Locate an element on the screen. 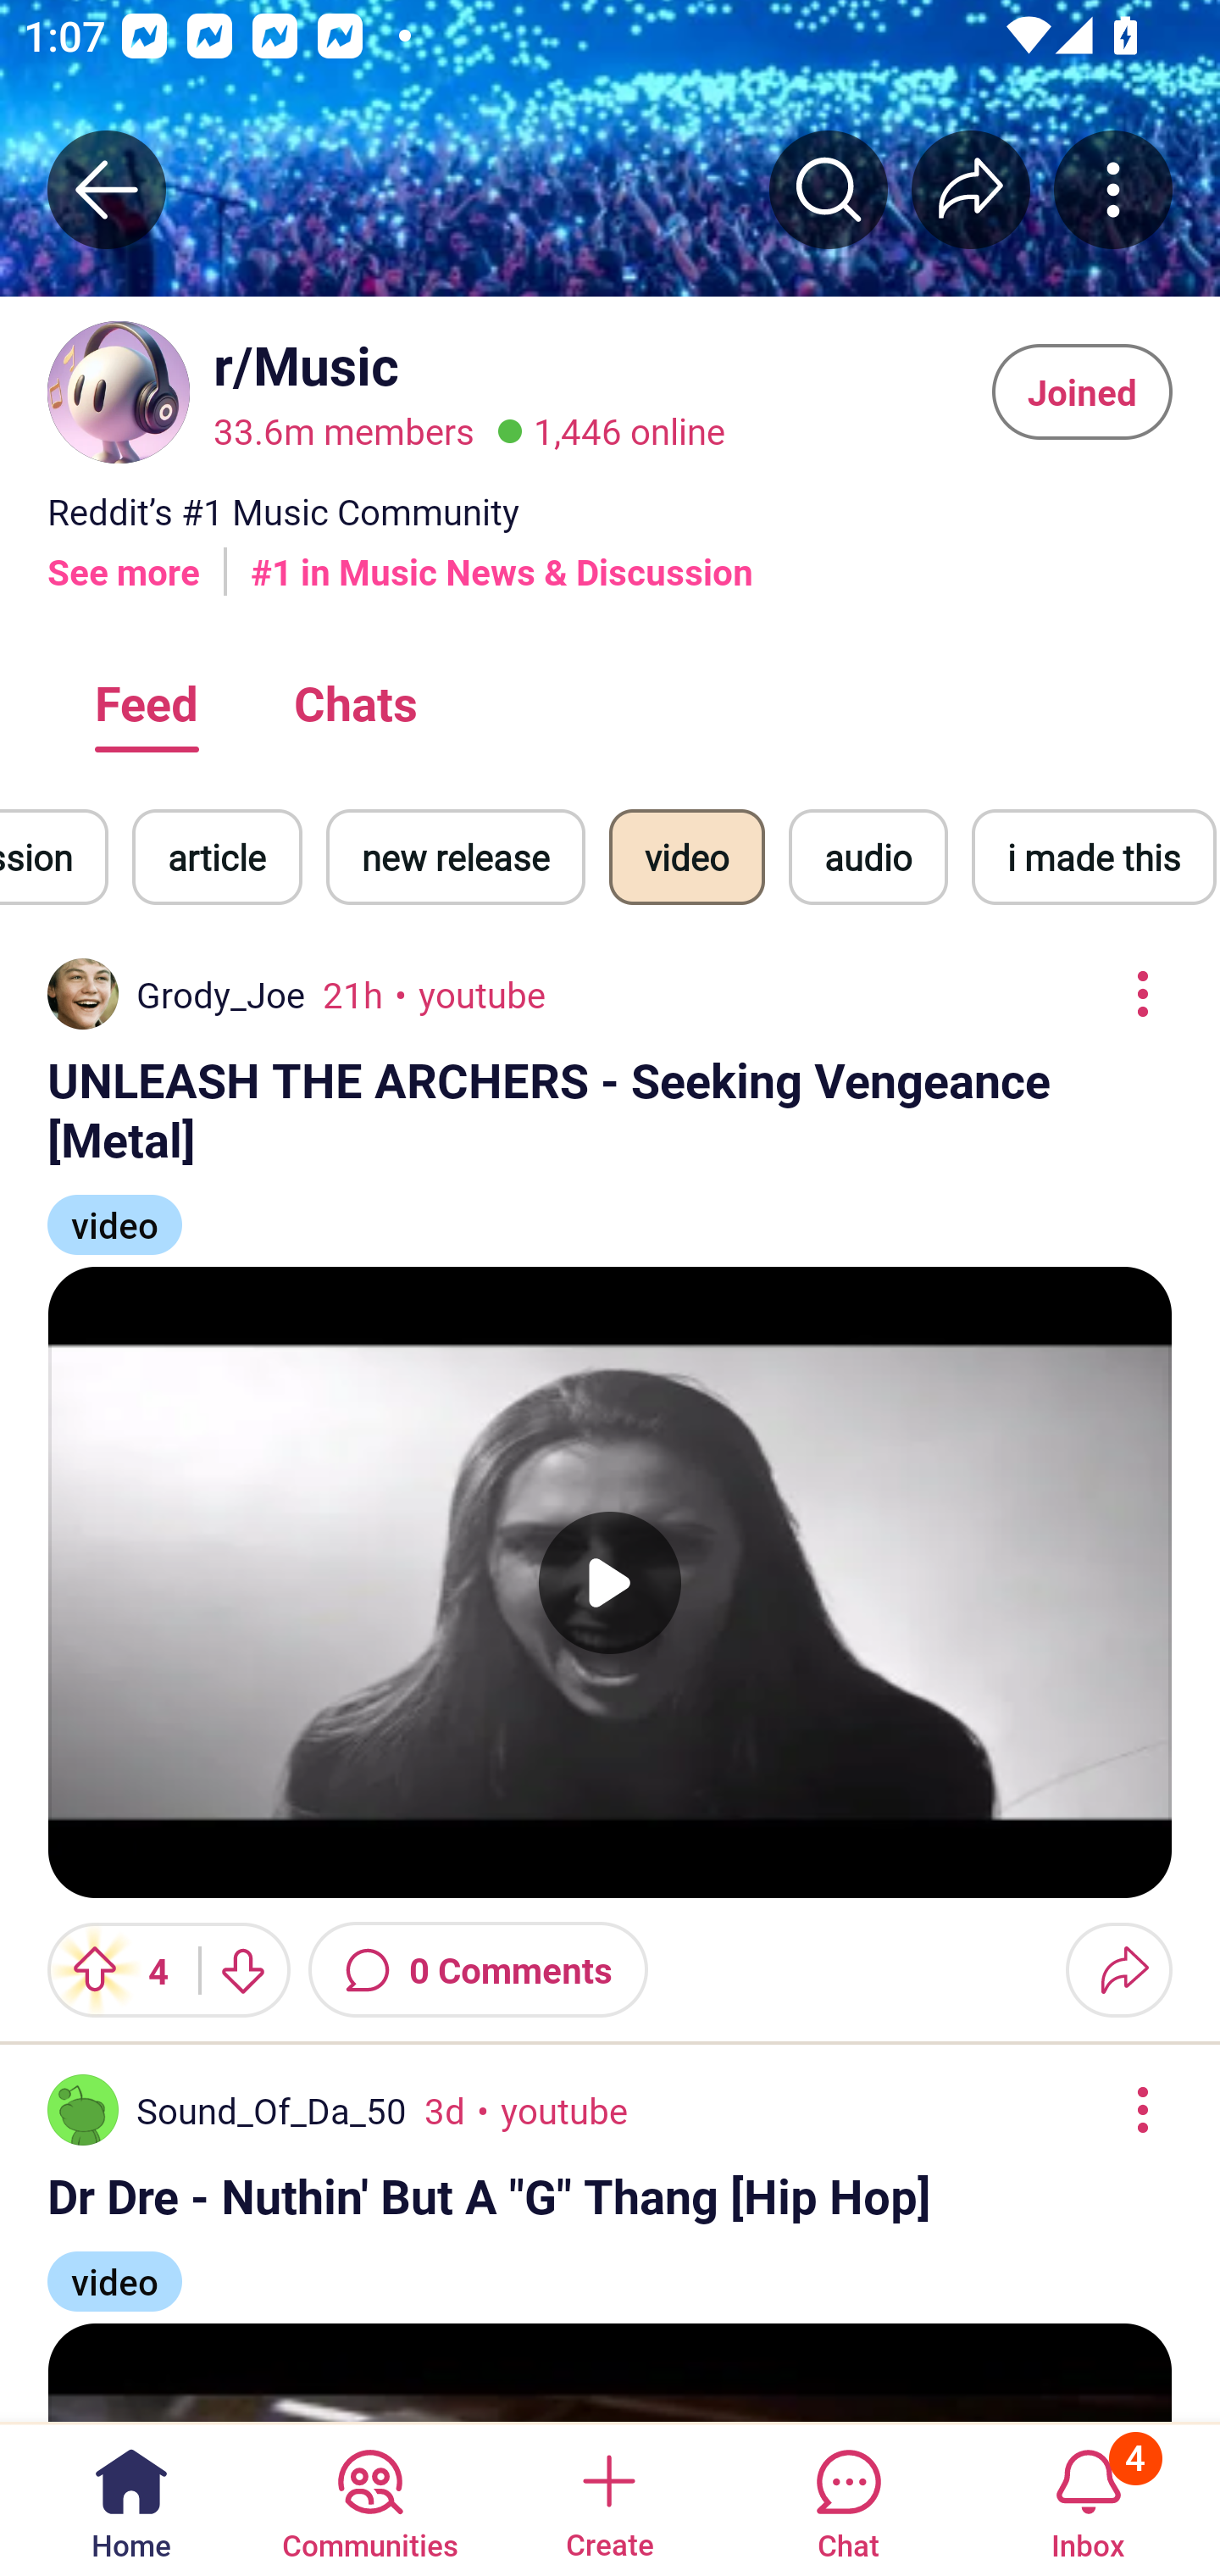 The image size is (1220, 2576). Chats is located at coordinates (355, 702).